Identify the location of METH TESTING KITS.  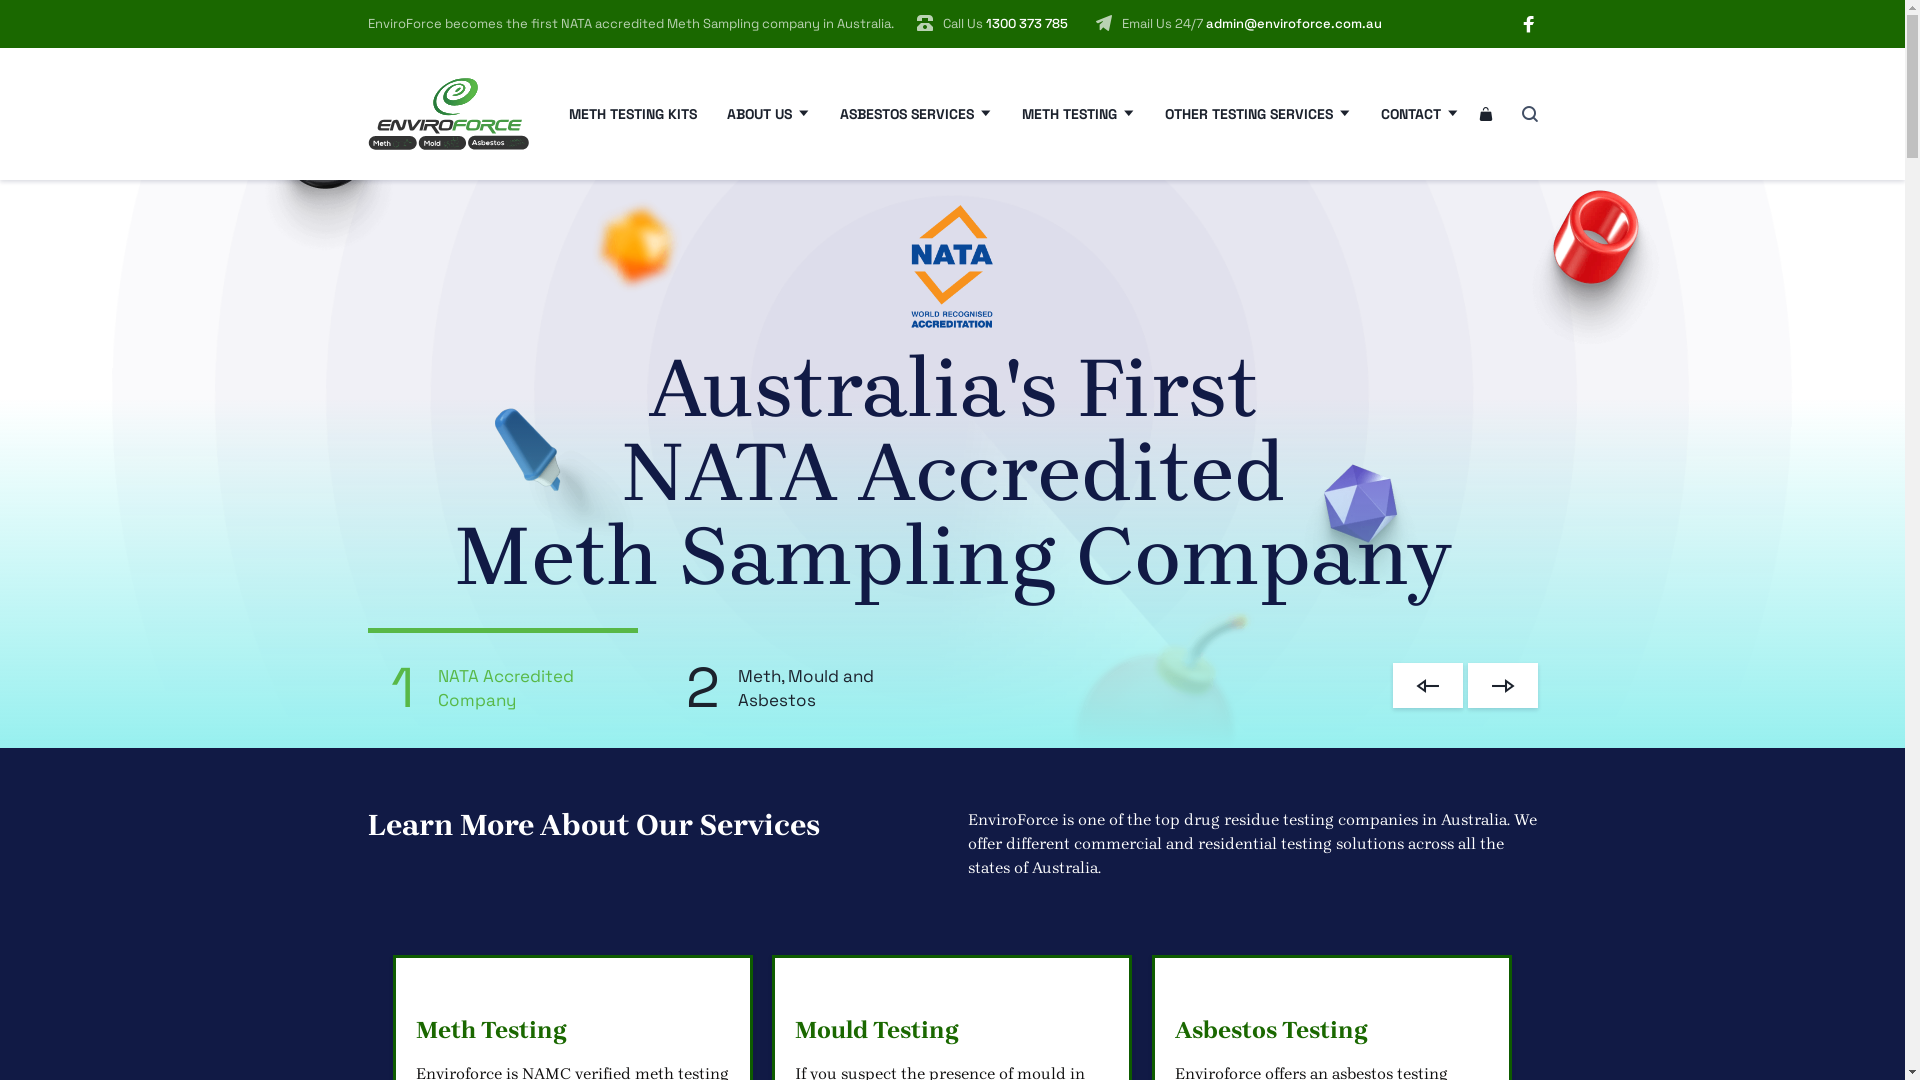
(632, 114).